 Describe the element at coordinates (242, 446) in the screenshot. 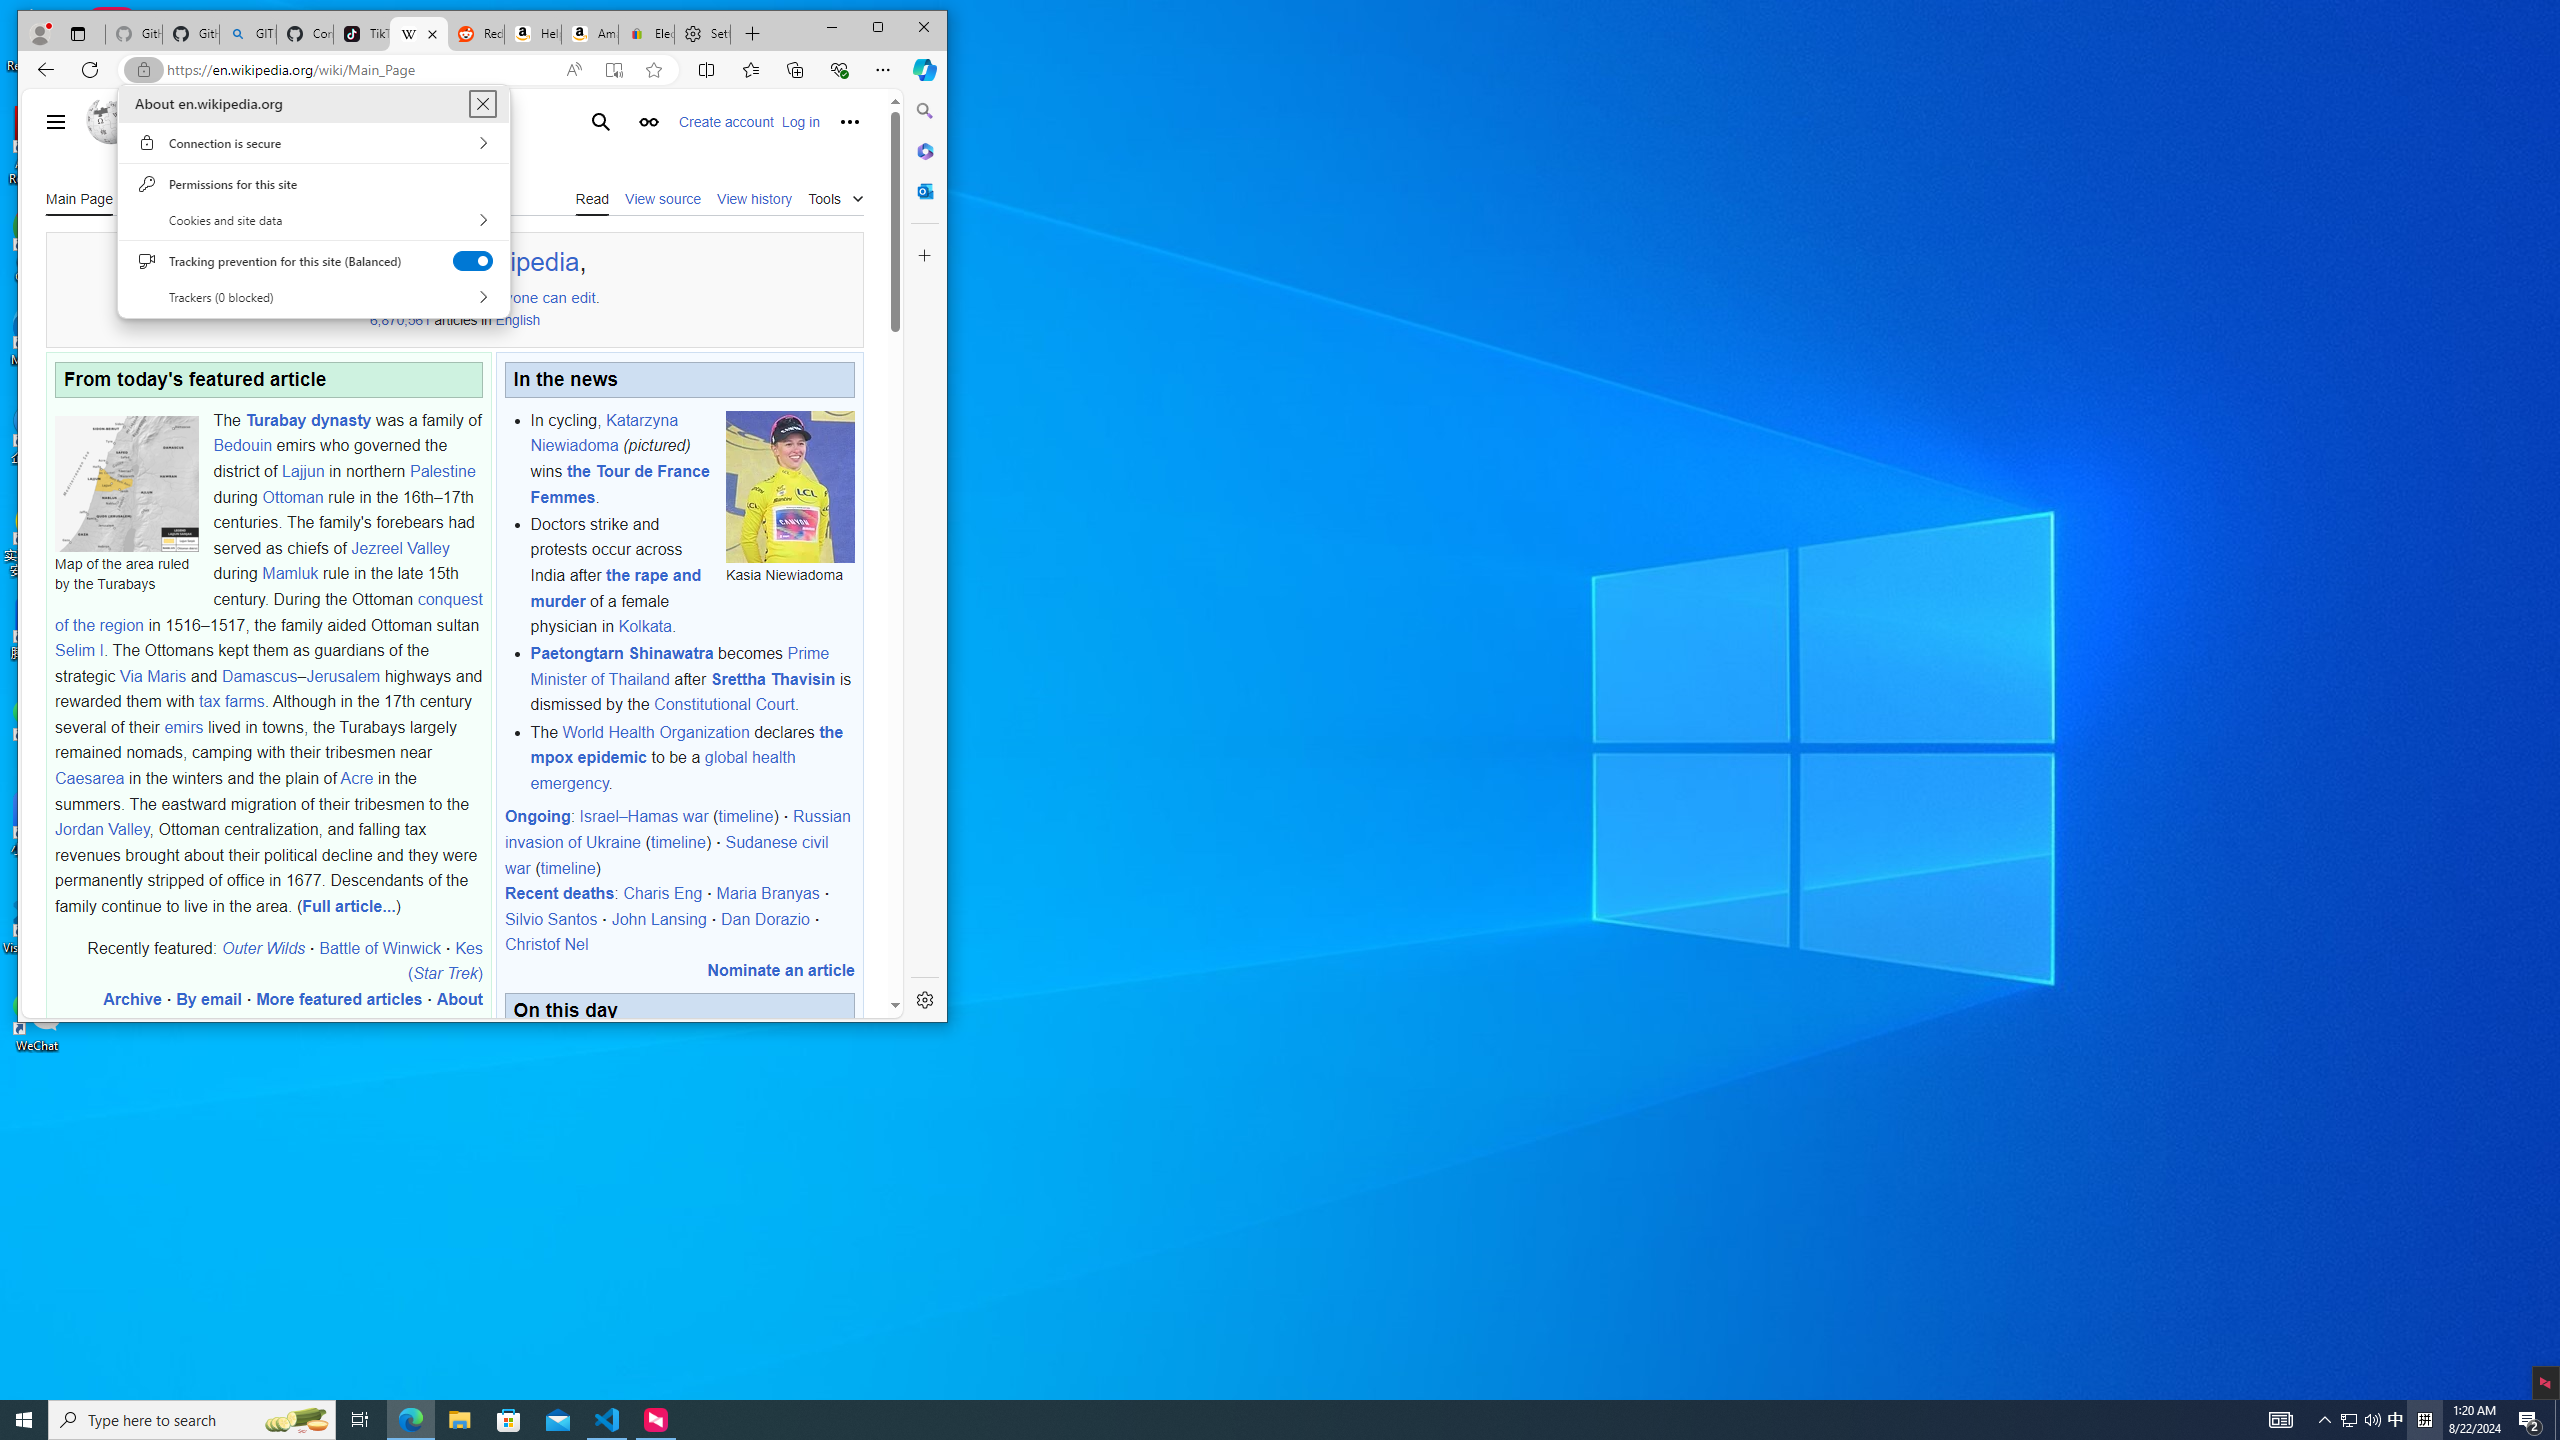

I see `Bedouin` at that location.